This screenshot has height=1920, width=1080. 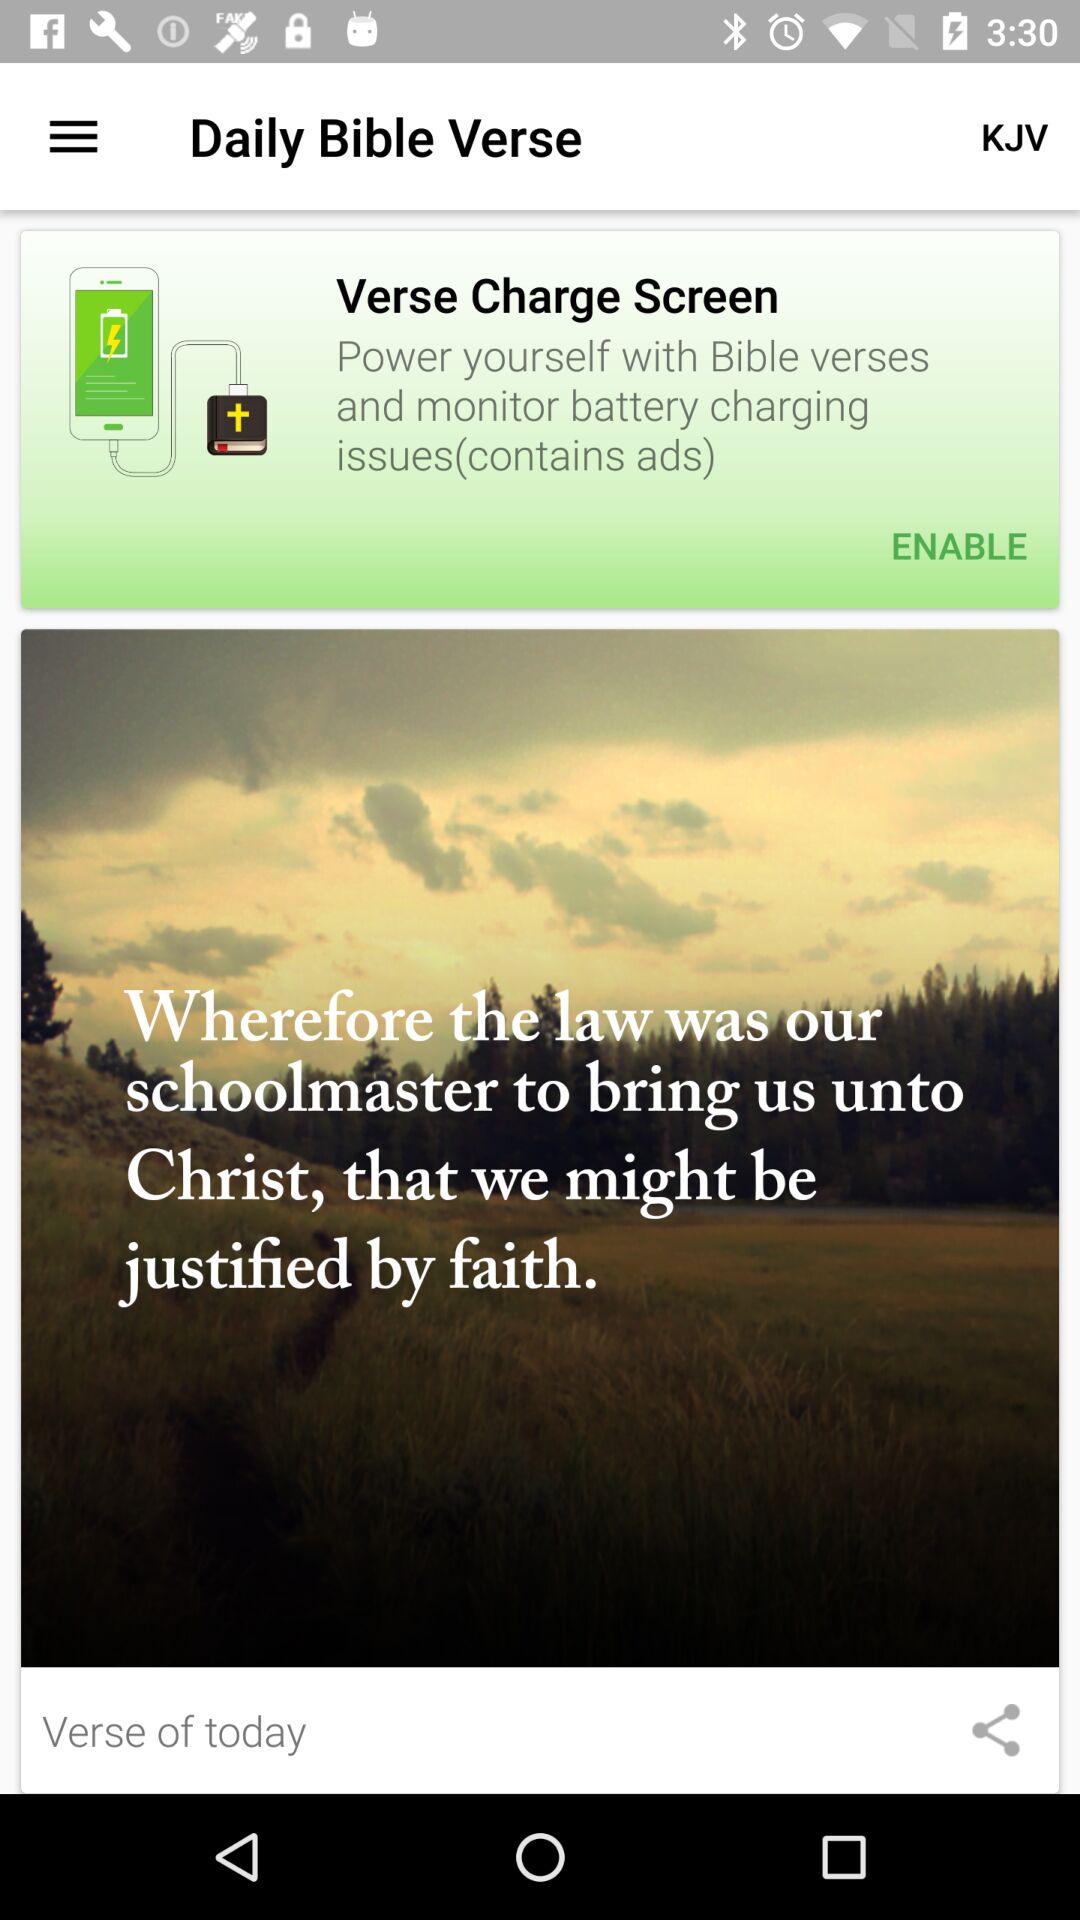 What do you see at coordinates (540, 545) in the screenshot?
I see `swipe to enable` at bounding box center [540, 545].